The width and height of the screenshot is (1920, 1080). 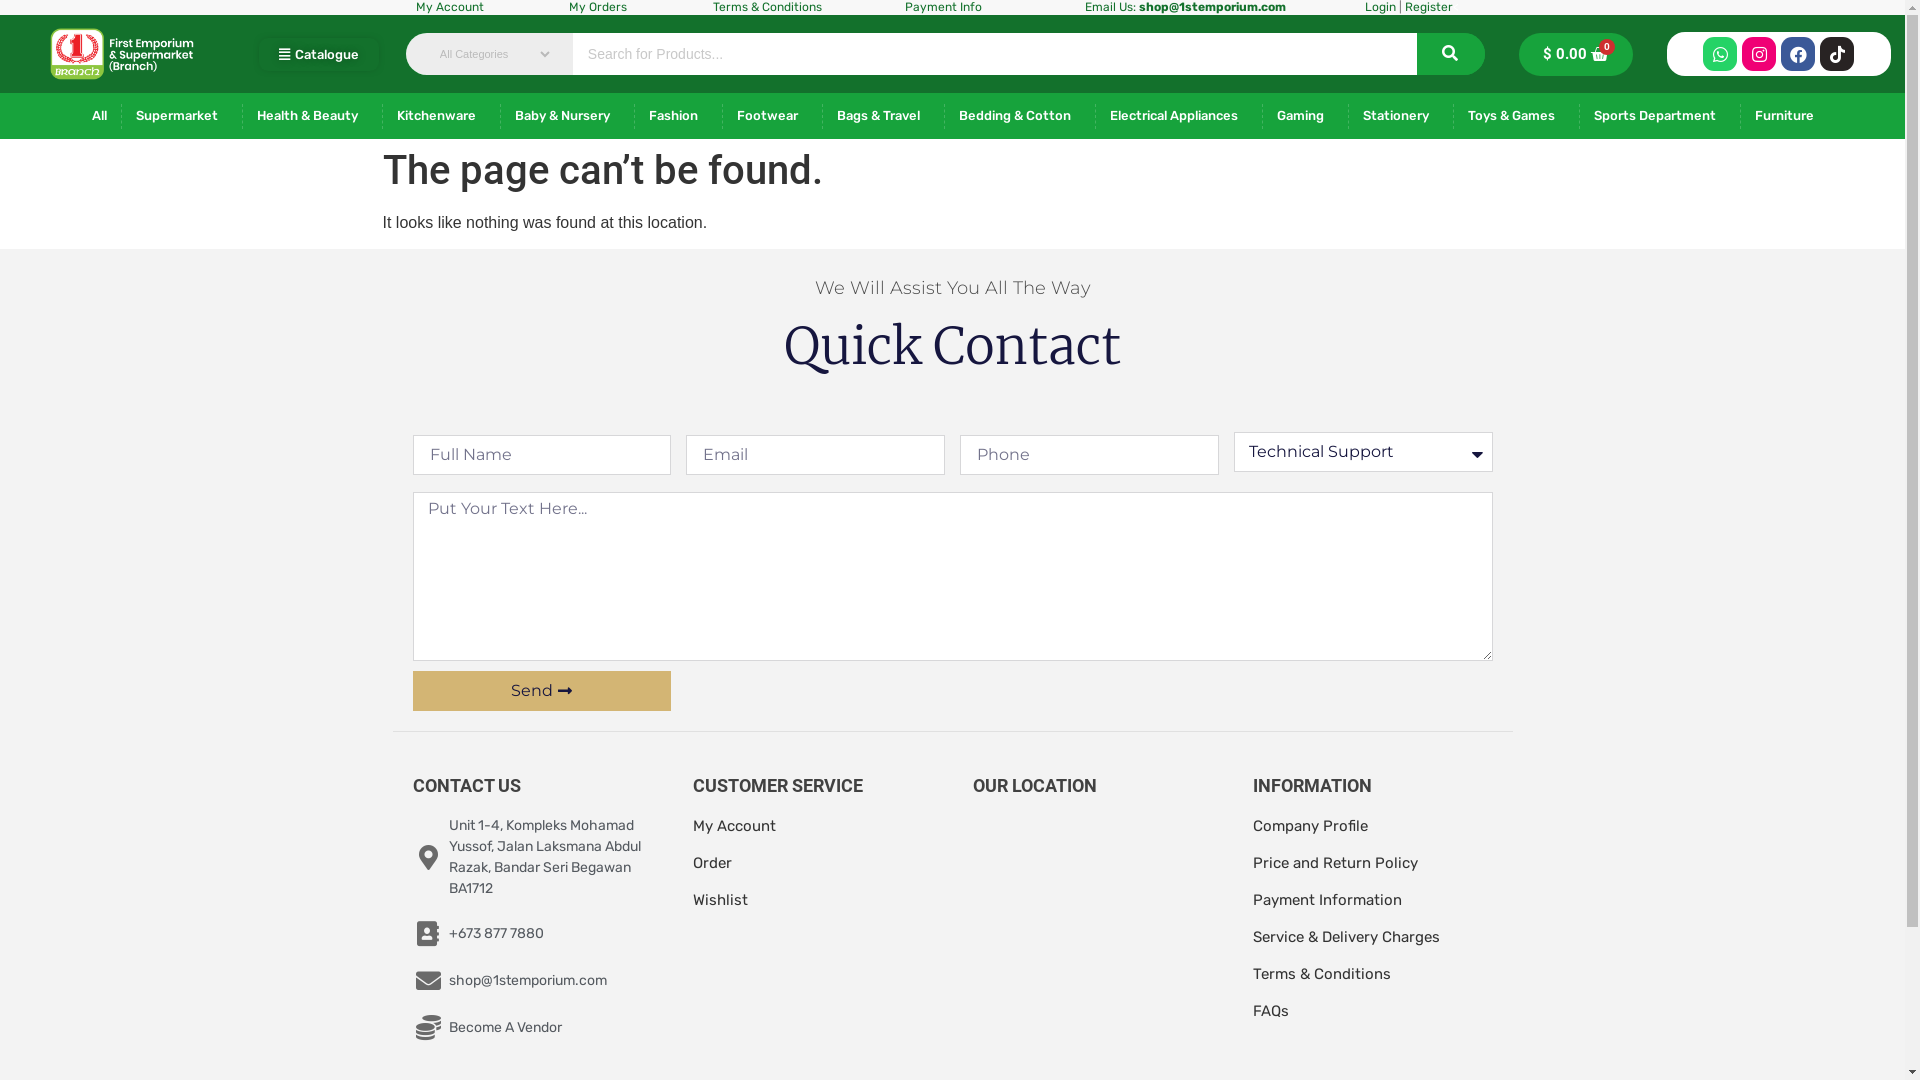 I want to click on Health & Beauty, so click(x=312, y=116).